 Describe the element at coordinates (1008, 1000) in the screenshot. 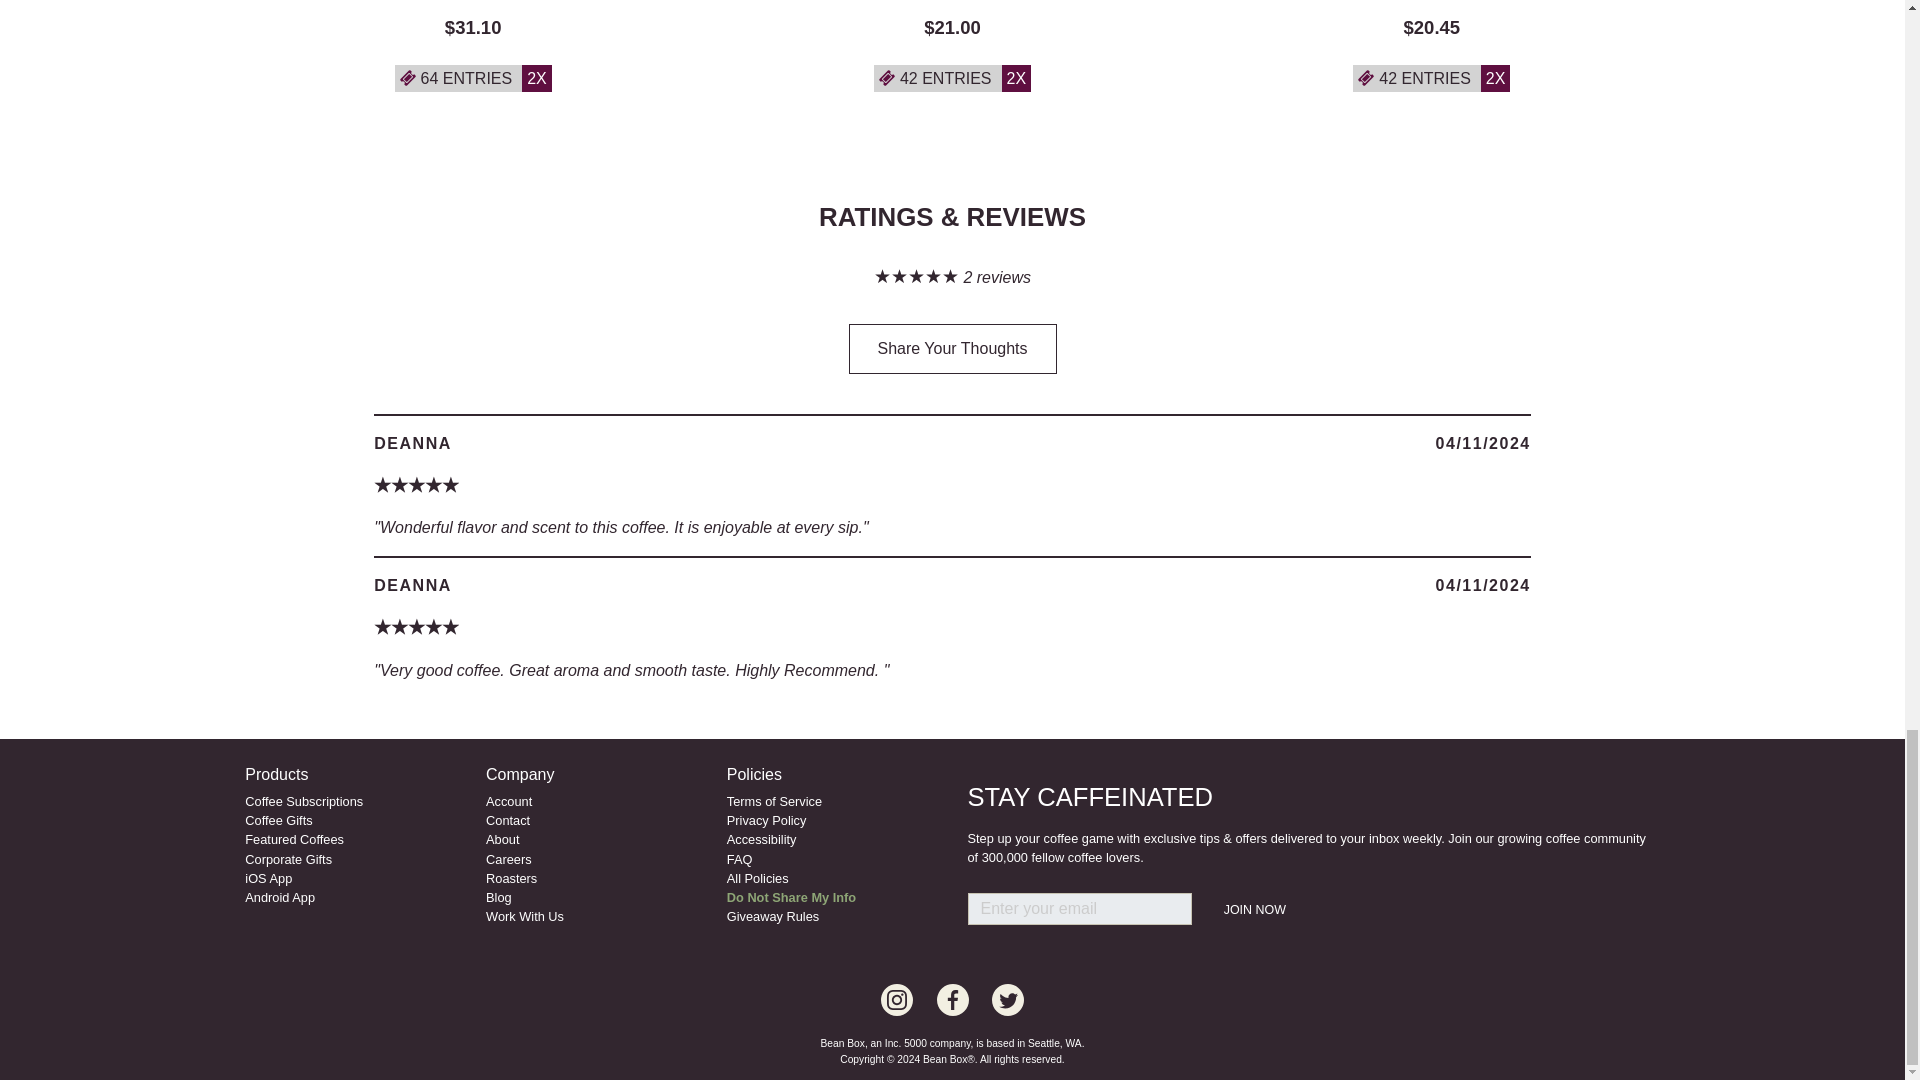

I see `Follow Bean Box on Twitter` at that location.